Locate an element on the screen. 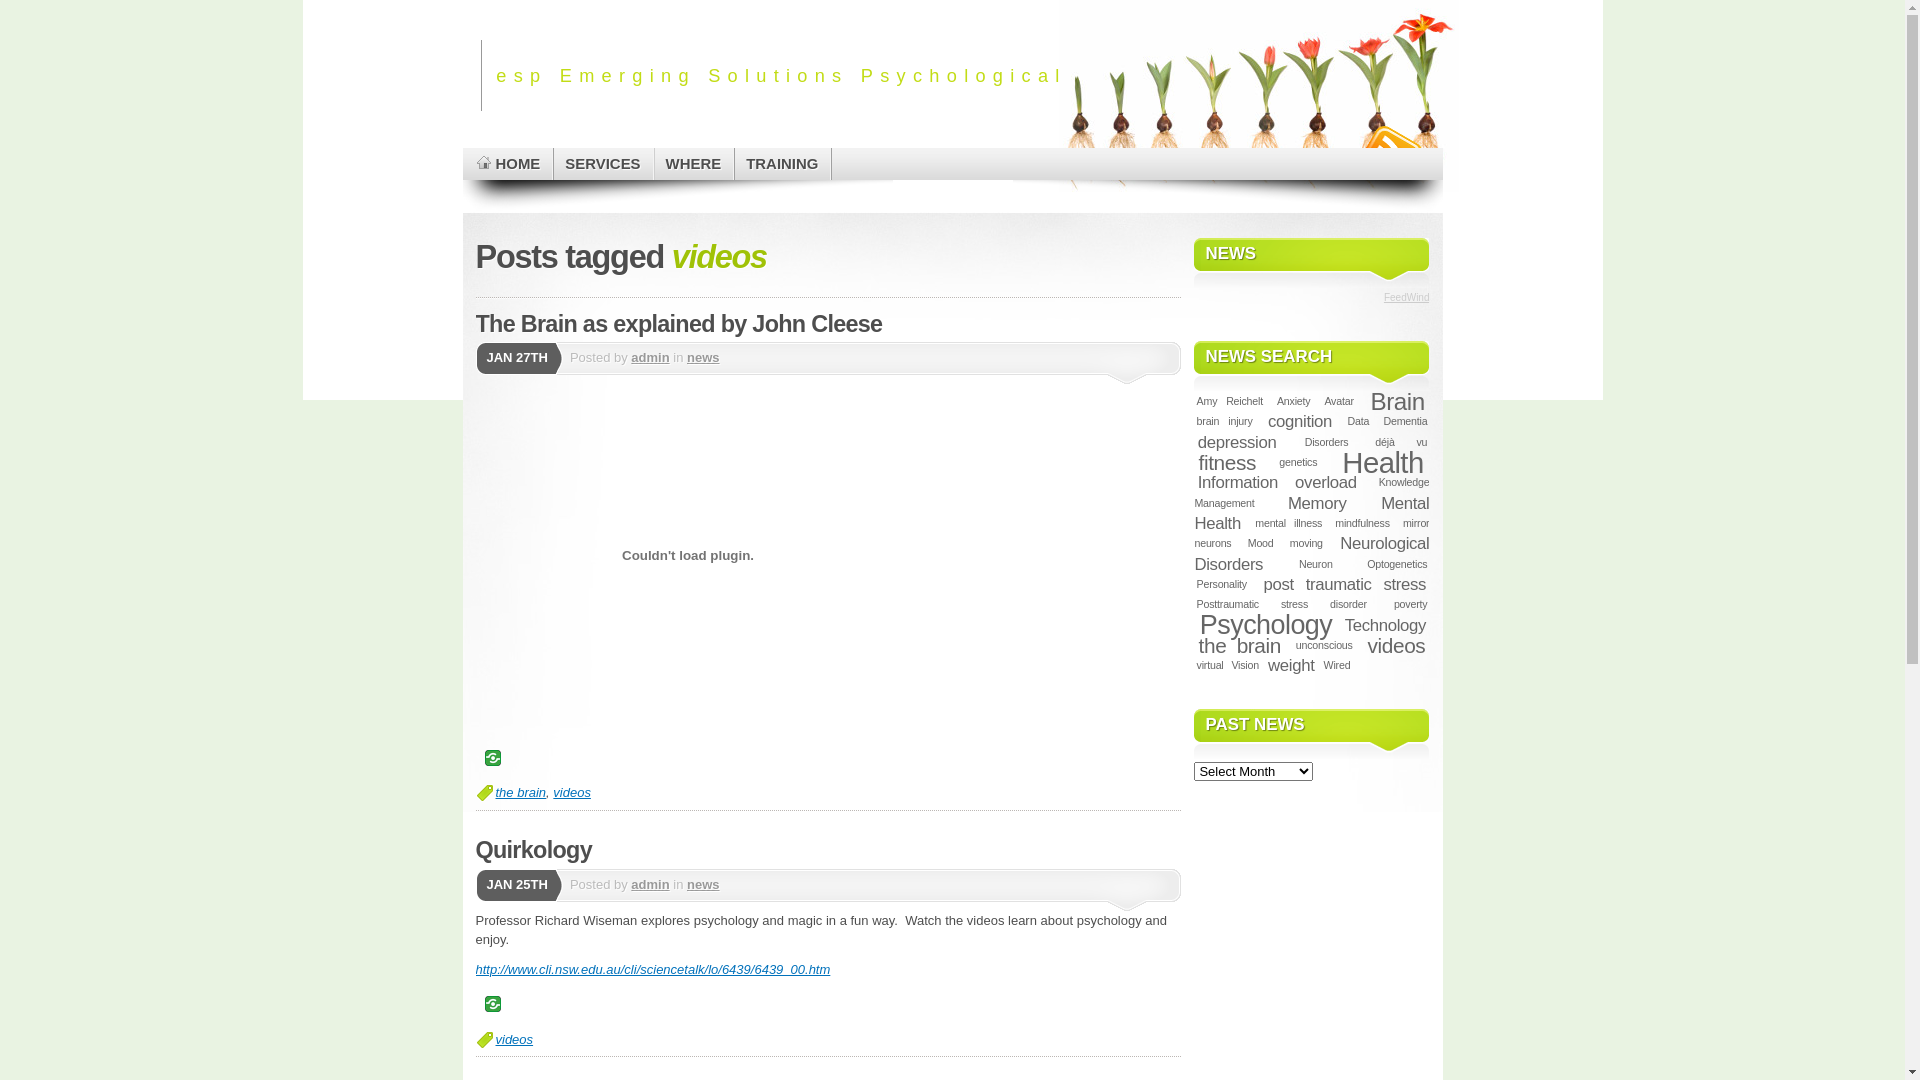 This screenshot has height=1080, width=1920. Wired is located at coordinates (1336, 665).